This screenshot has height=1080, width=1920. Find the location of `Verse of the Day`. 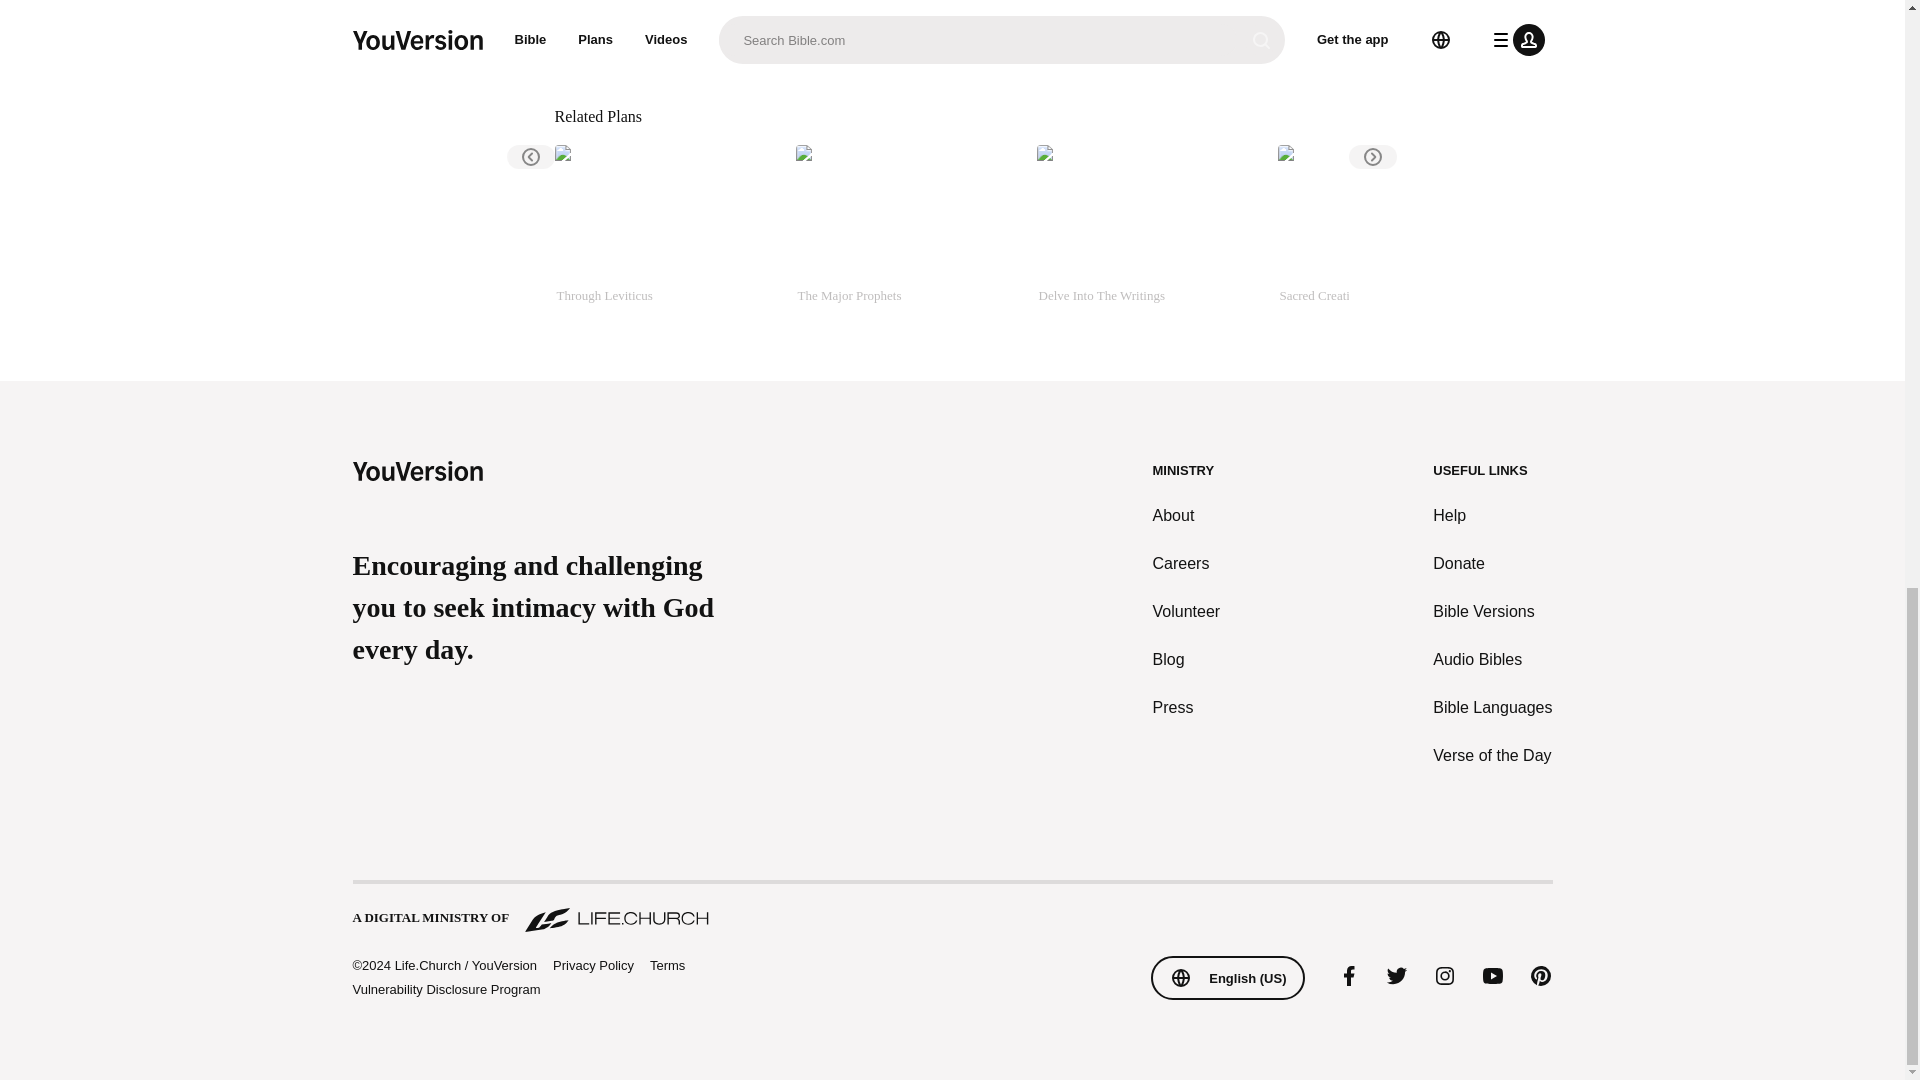

Verse of the Day is located at coordinates (1492, 756).